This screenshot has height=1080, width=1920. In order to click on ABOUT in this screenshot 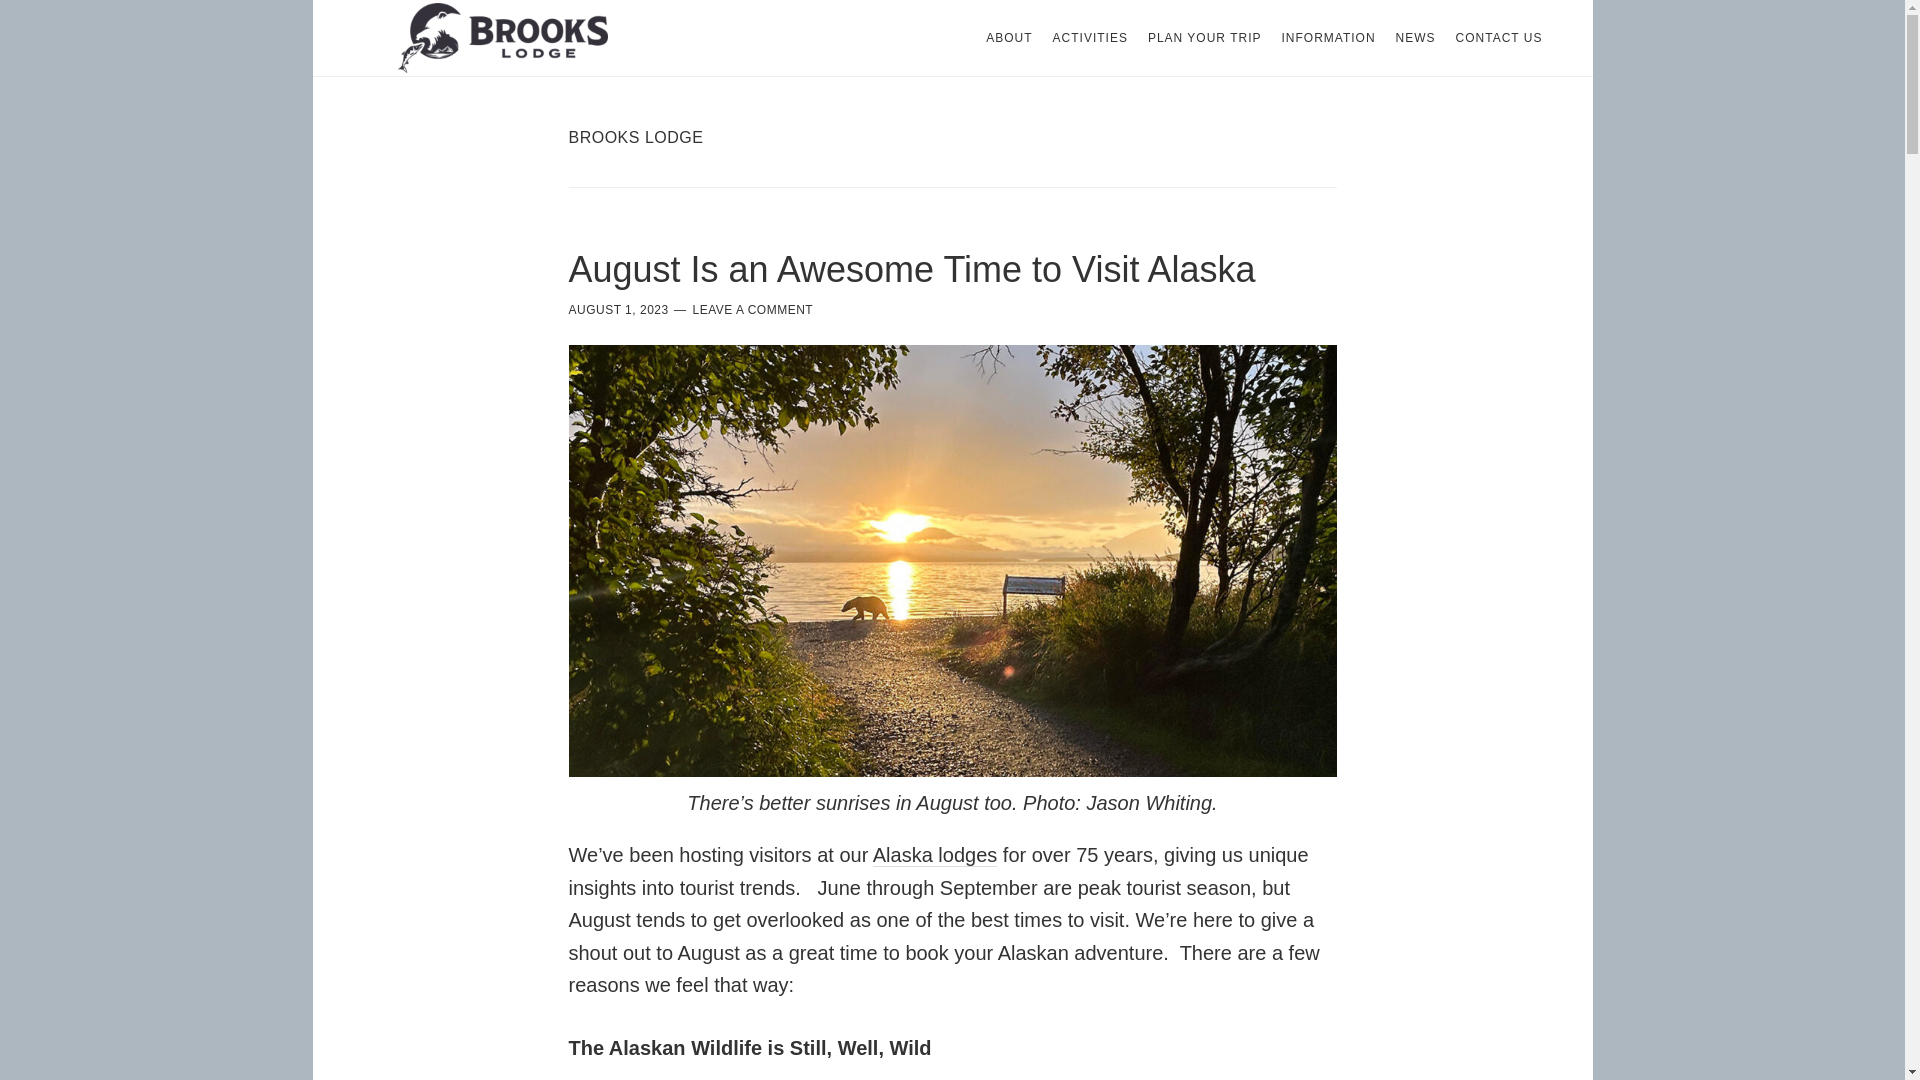, I will do `click(1008, 38)`.